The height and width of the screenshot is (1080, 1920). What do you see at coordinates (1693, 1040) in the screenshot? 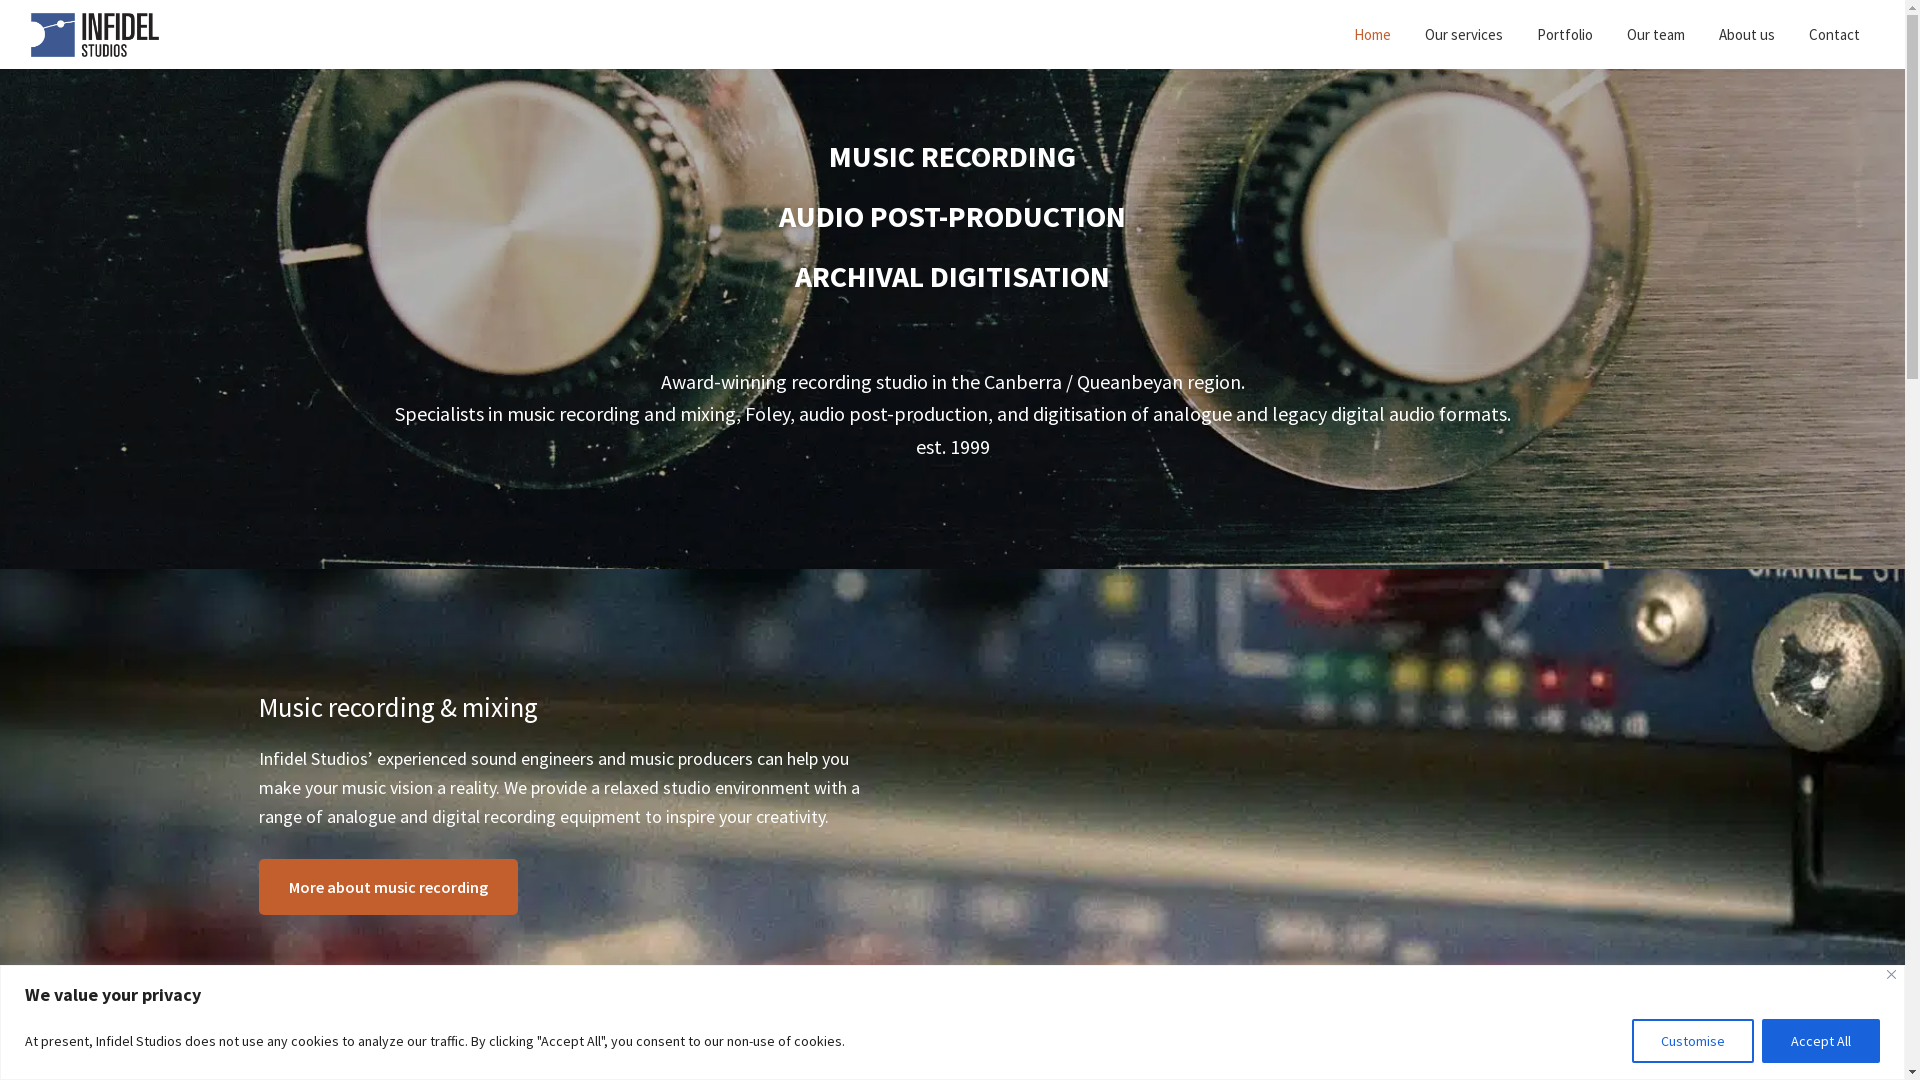
I see `Customise` at bounding box center [1693, 1040].